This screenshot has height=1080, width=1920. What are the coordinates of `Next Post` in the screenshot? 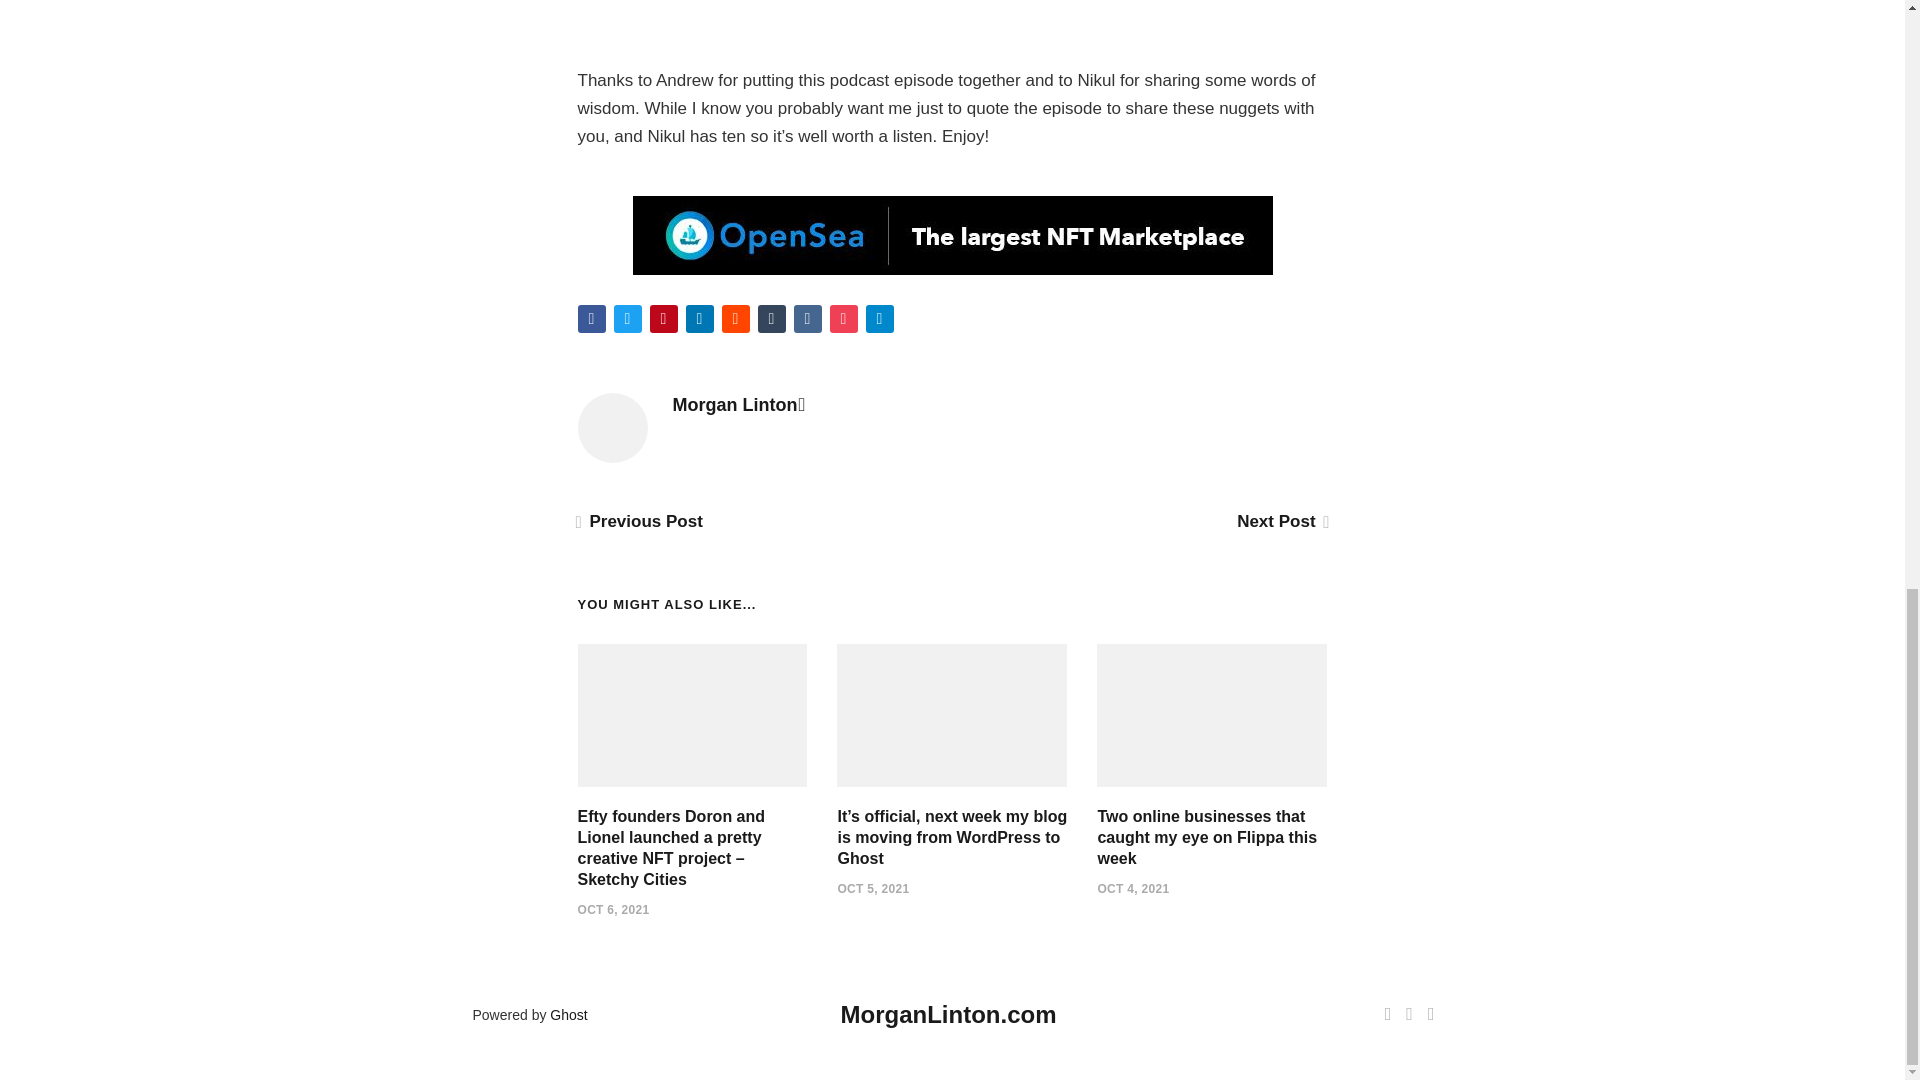 It's located at (1281, 521).